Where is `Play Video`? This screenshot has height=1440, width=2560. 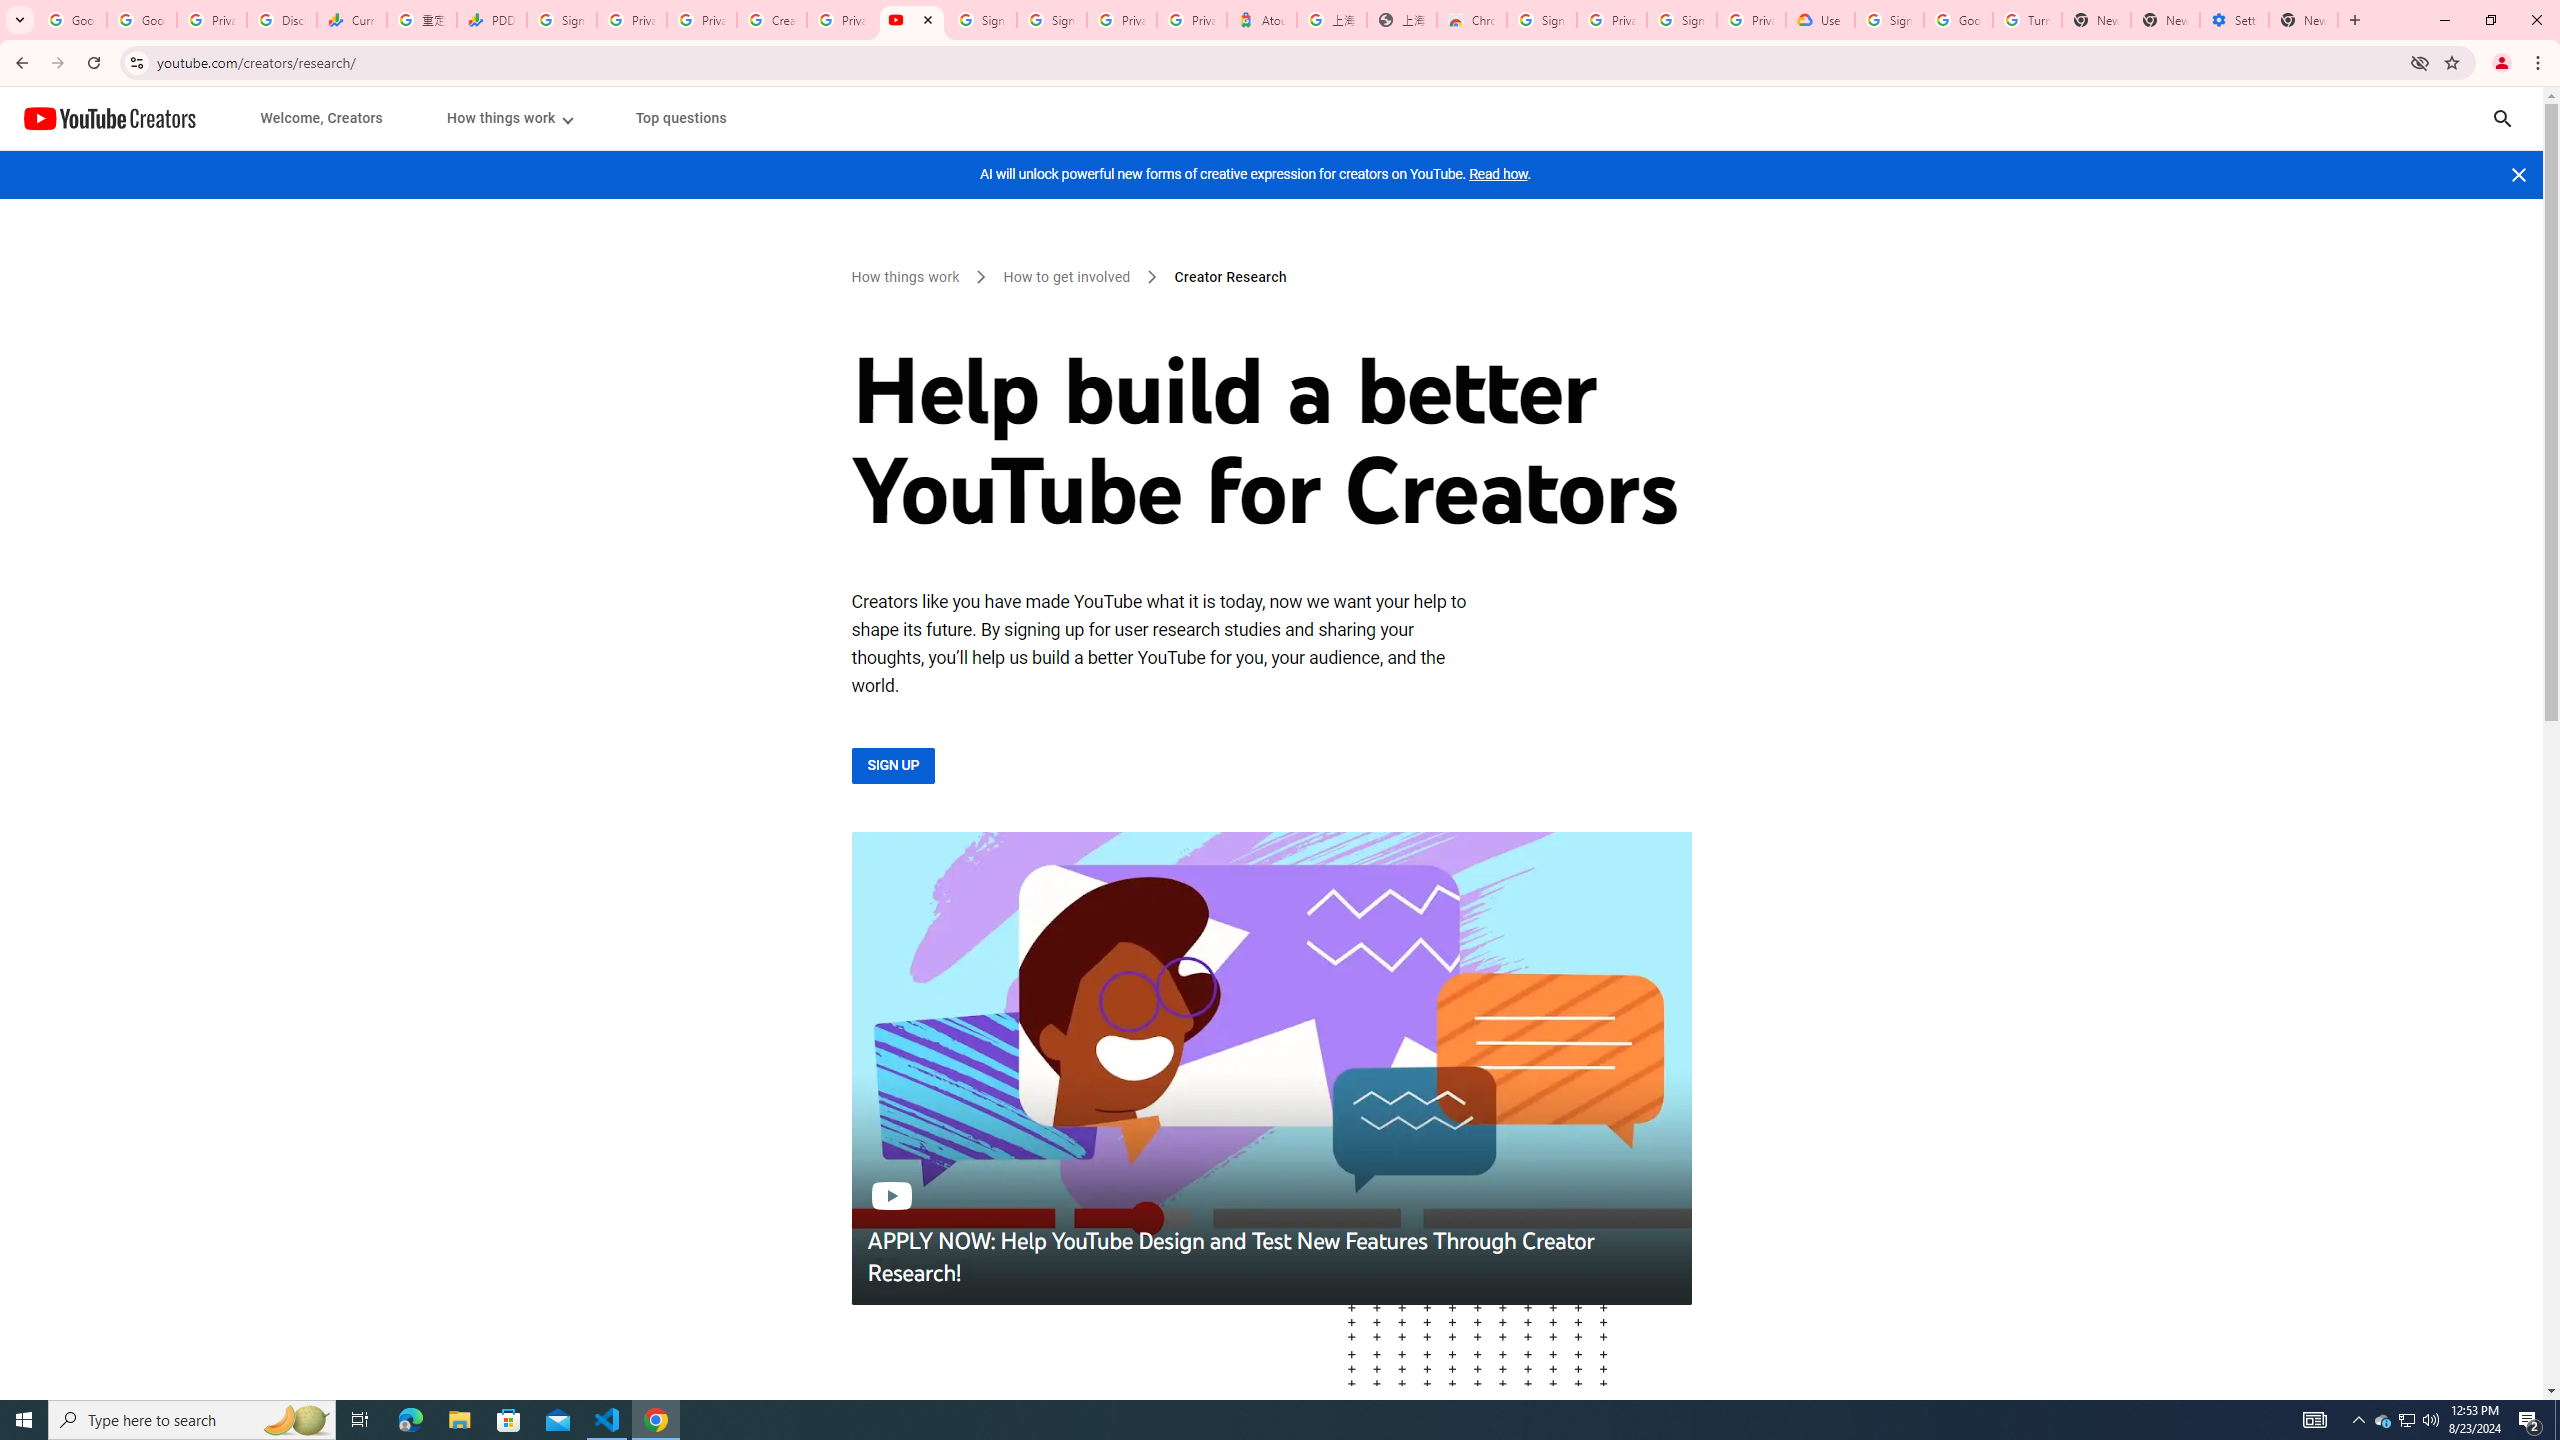
Play Video is located at coordinates (1270, 1068).